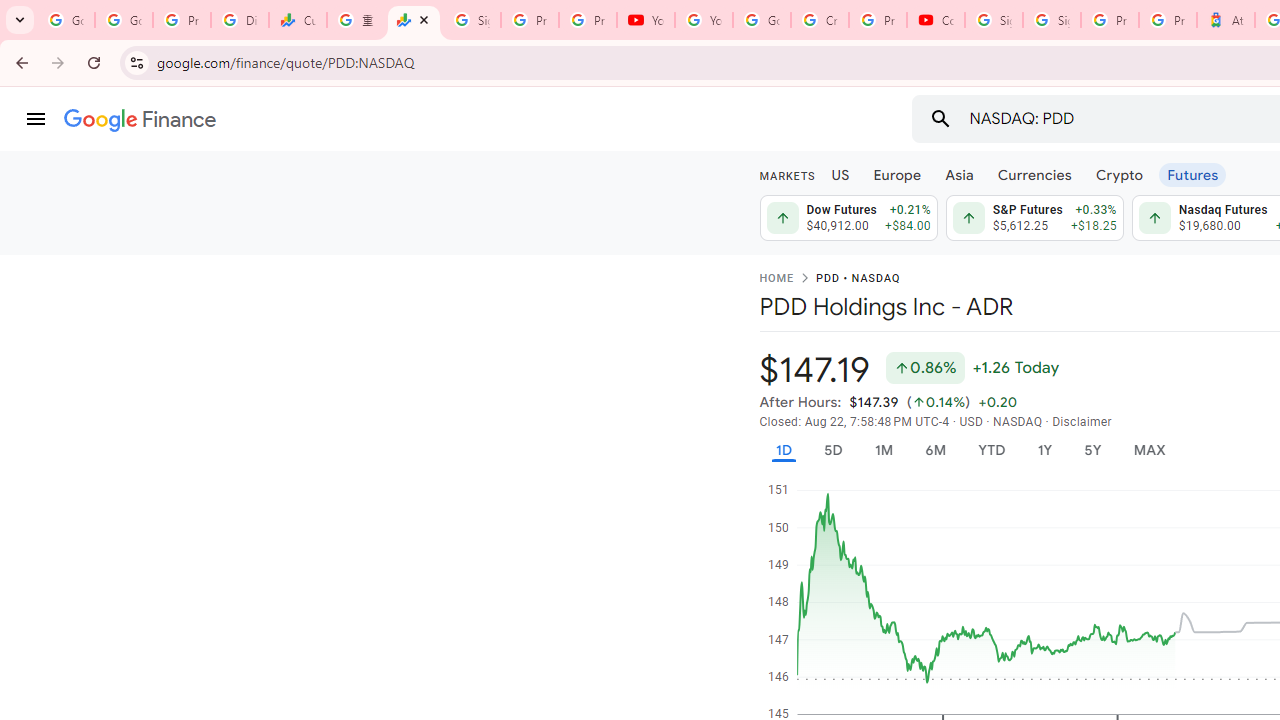 This screenshot has height=720, width=1280. Describe the element at coordinates (898, 174) in the screenshot. I see `Europe` at that location.